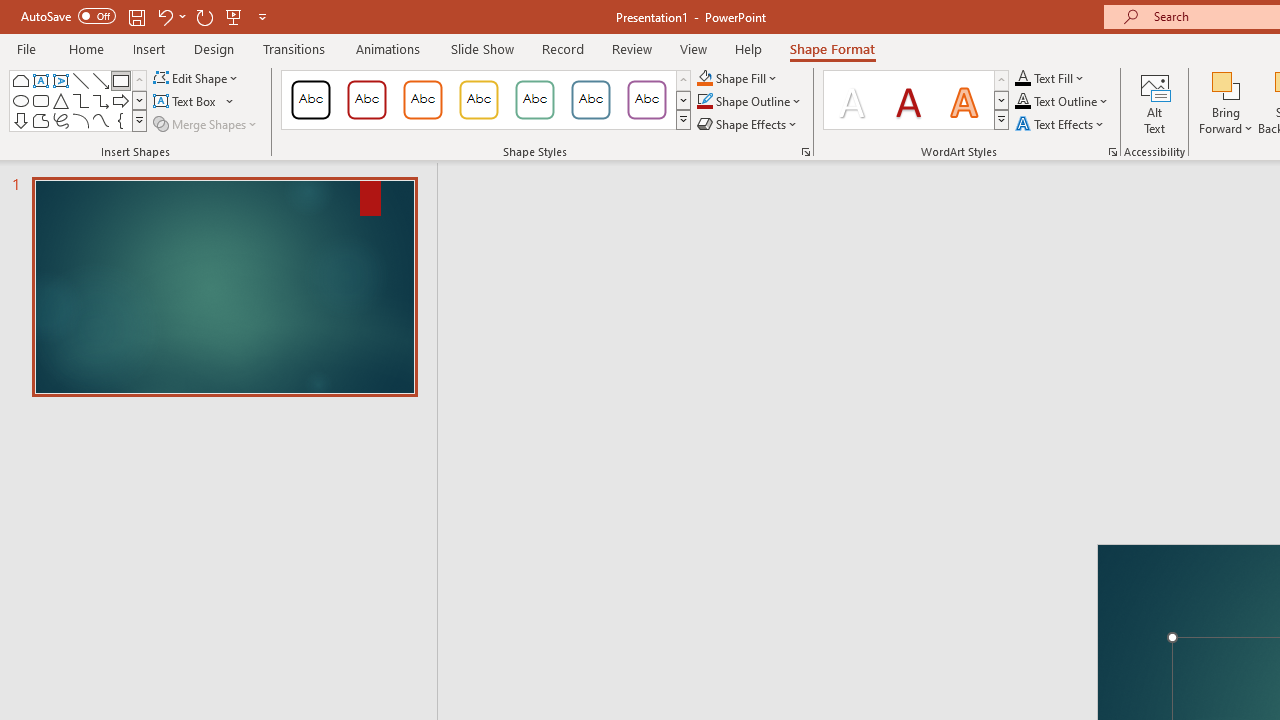 The height and width of the screenshot is (720, 1280). Describe the element at coordinates (186, 102) in the screenshot. I see `Draw Horizontal Text Box` at that location.